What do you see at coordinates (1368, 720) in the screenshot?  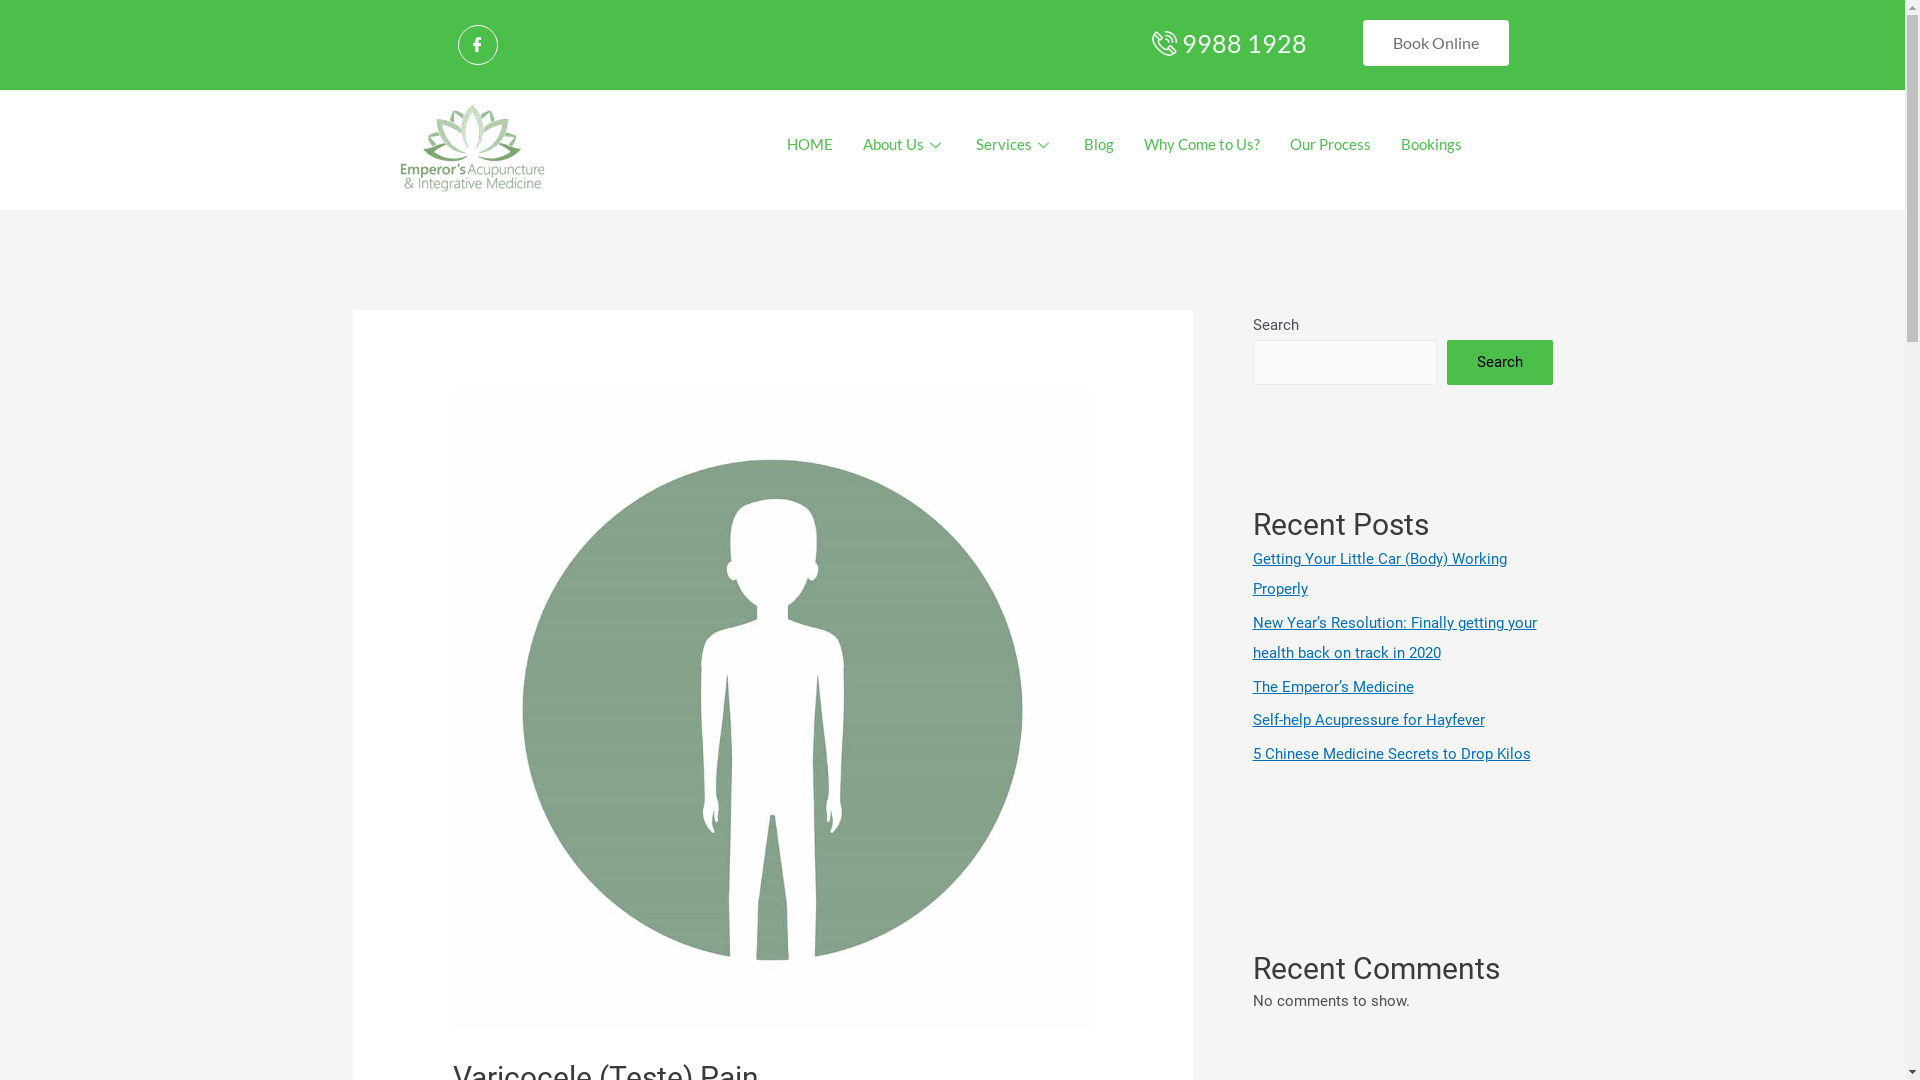 I see `Self-help Acupressure for Hayfever` at bounding box center [1368, 720].